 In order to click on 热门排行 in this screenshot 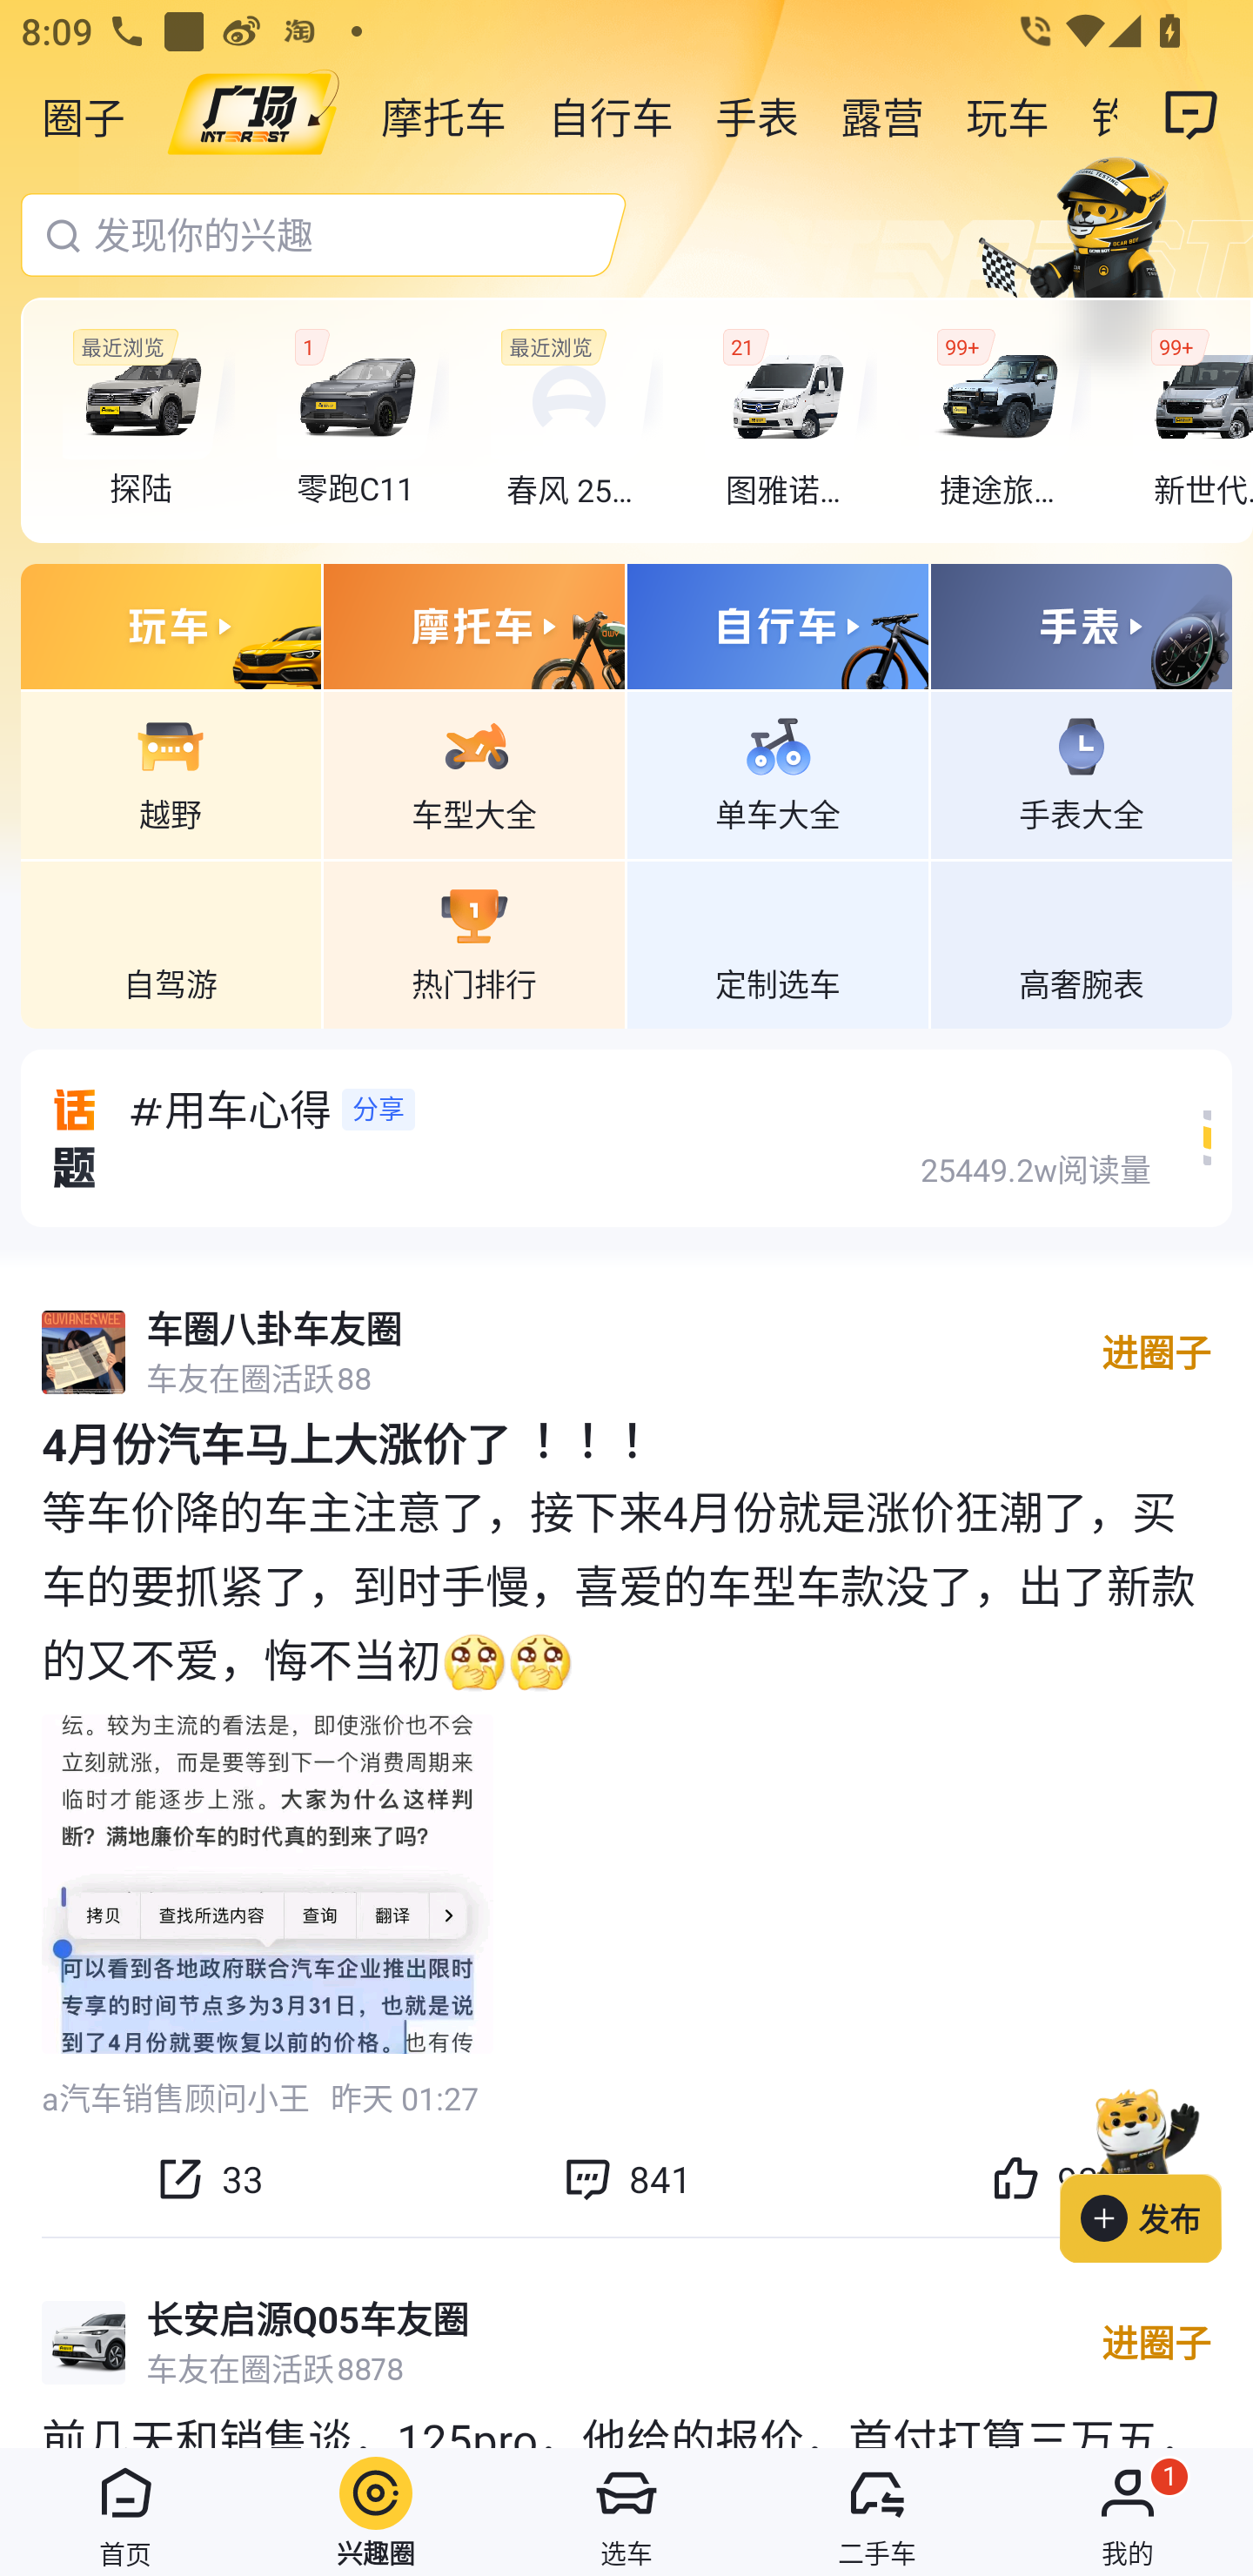, I will do `click(473, 943)`.